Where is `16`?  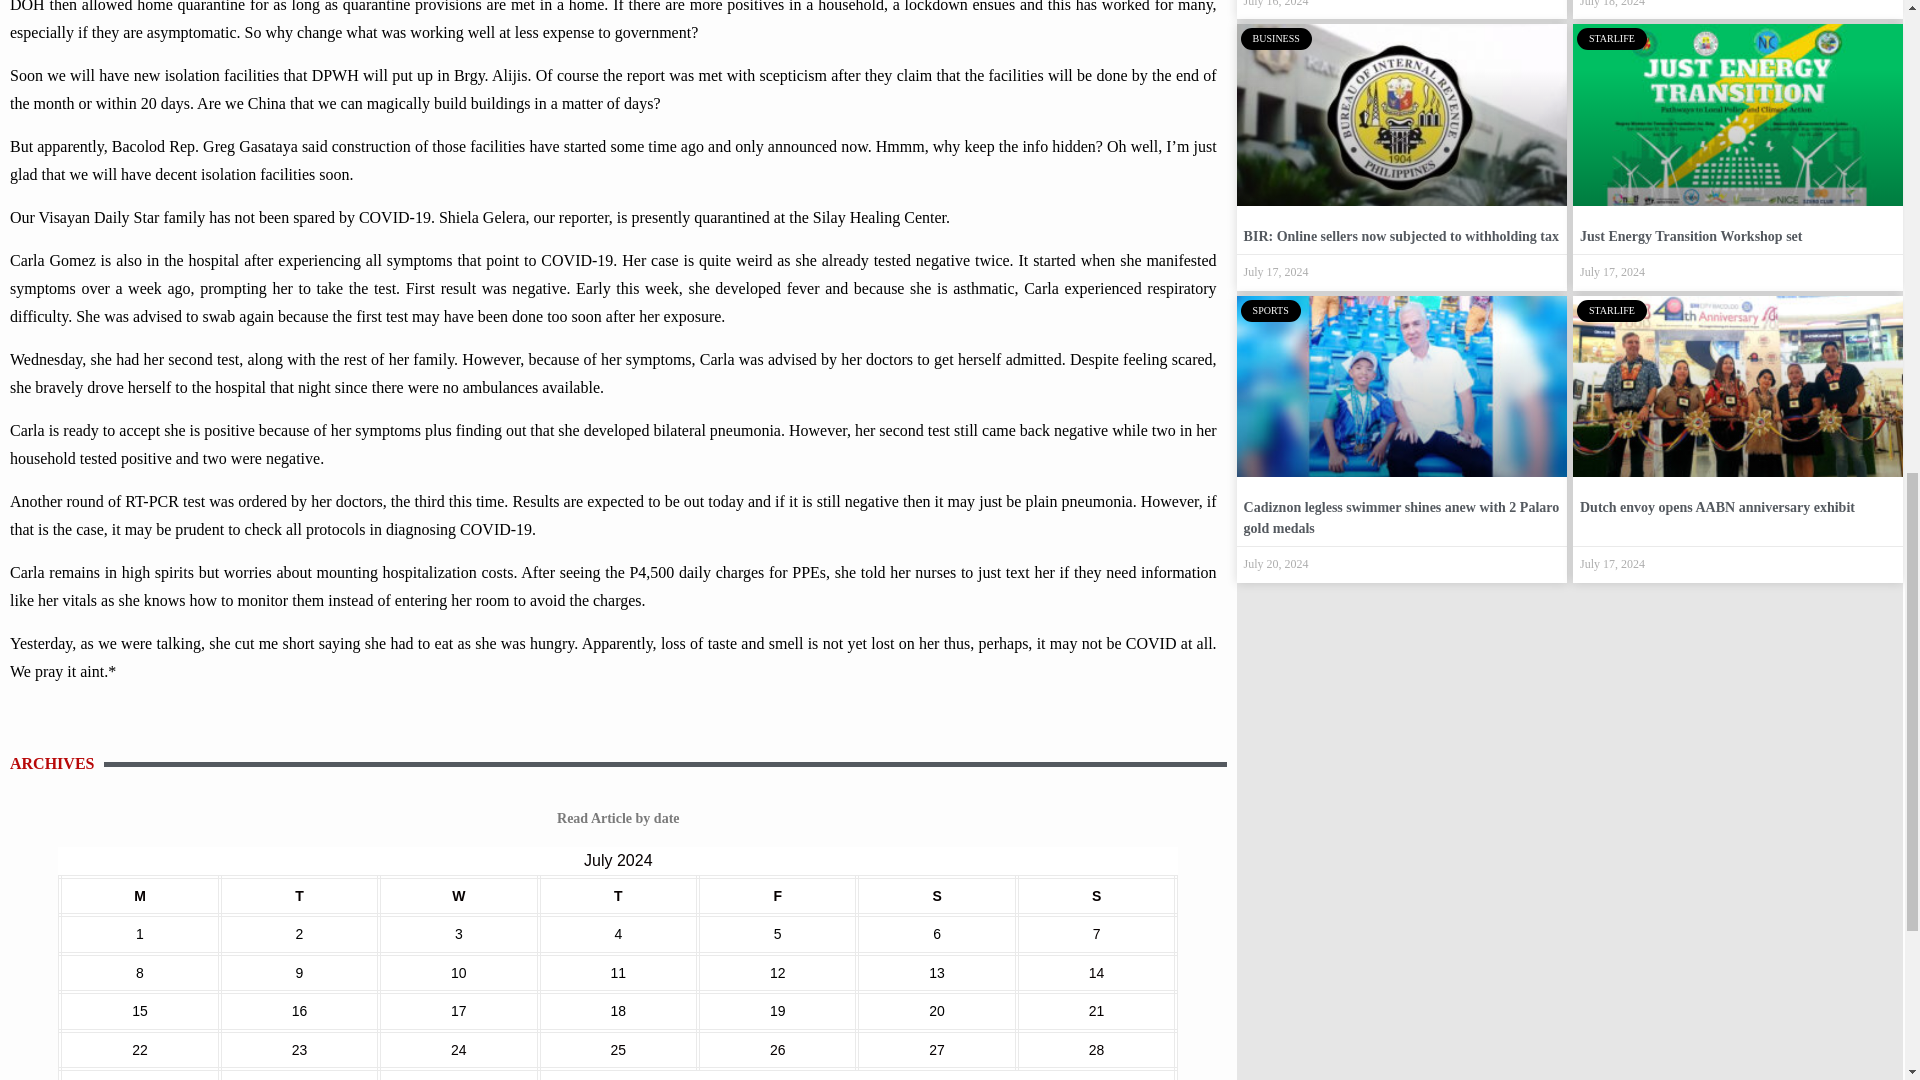 16 is located at coordinates (299, 1011).